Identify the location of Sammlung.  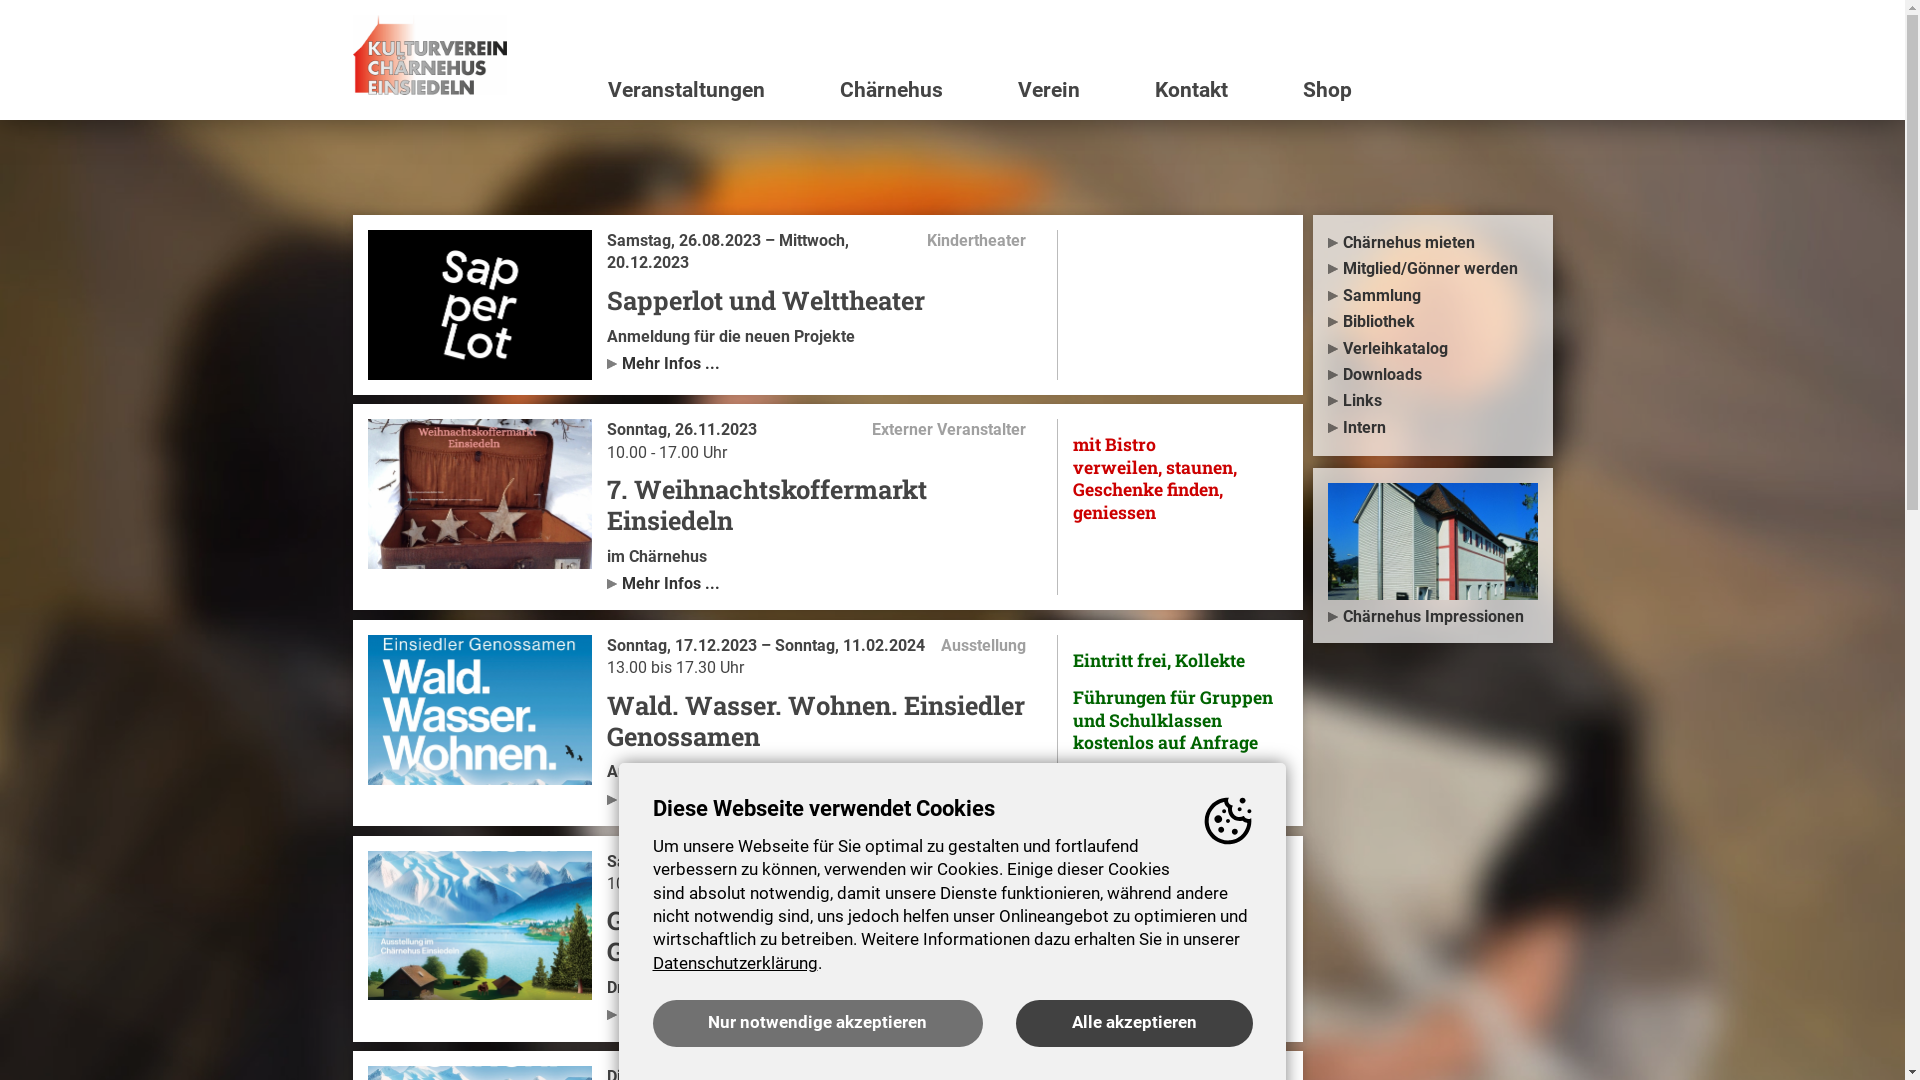
(1433, 296).